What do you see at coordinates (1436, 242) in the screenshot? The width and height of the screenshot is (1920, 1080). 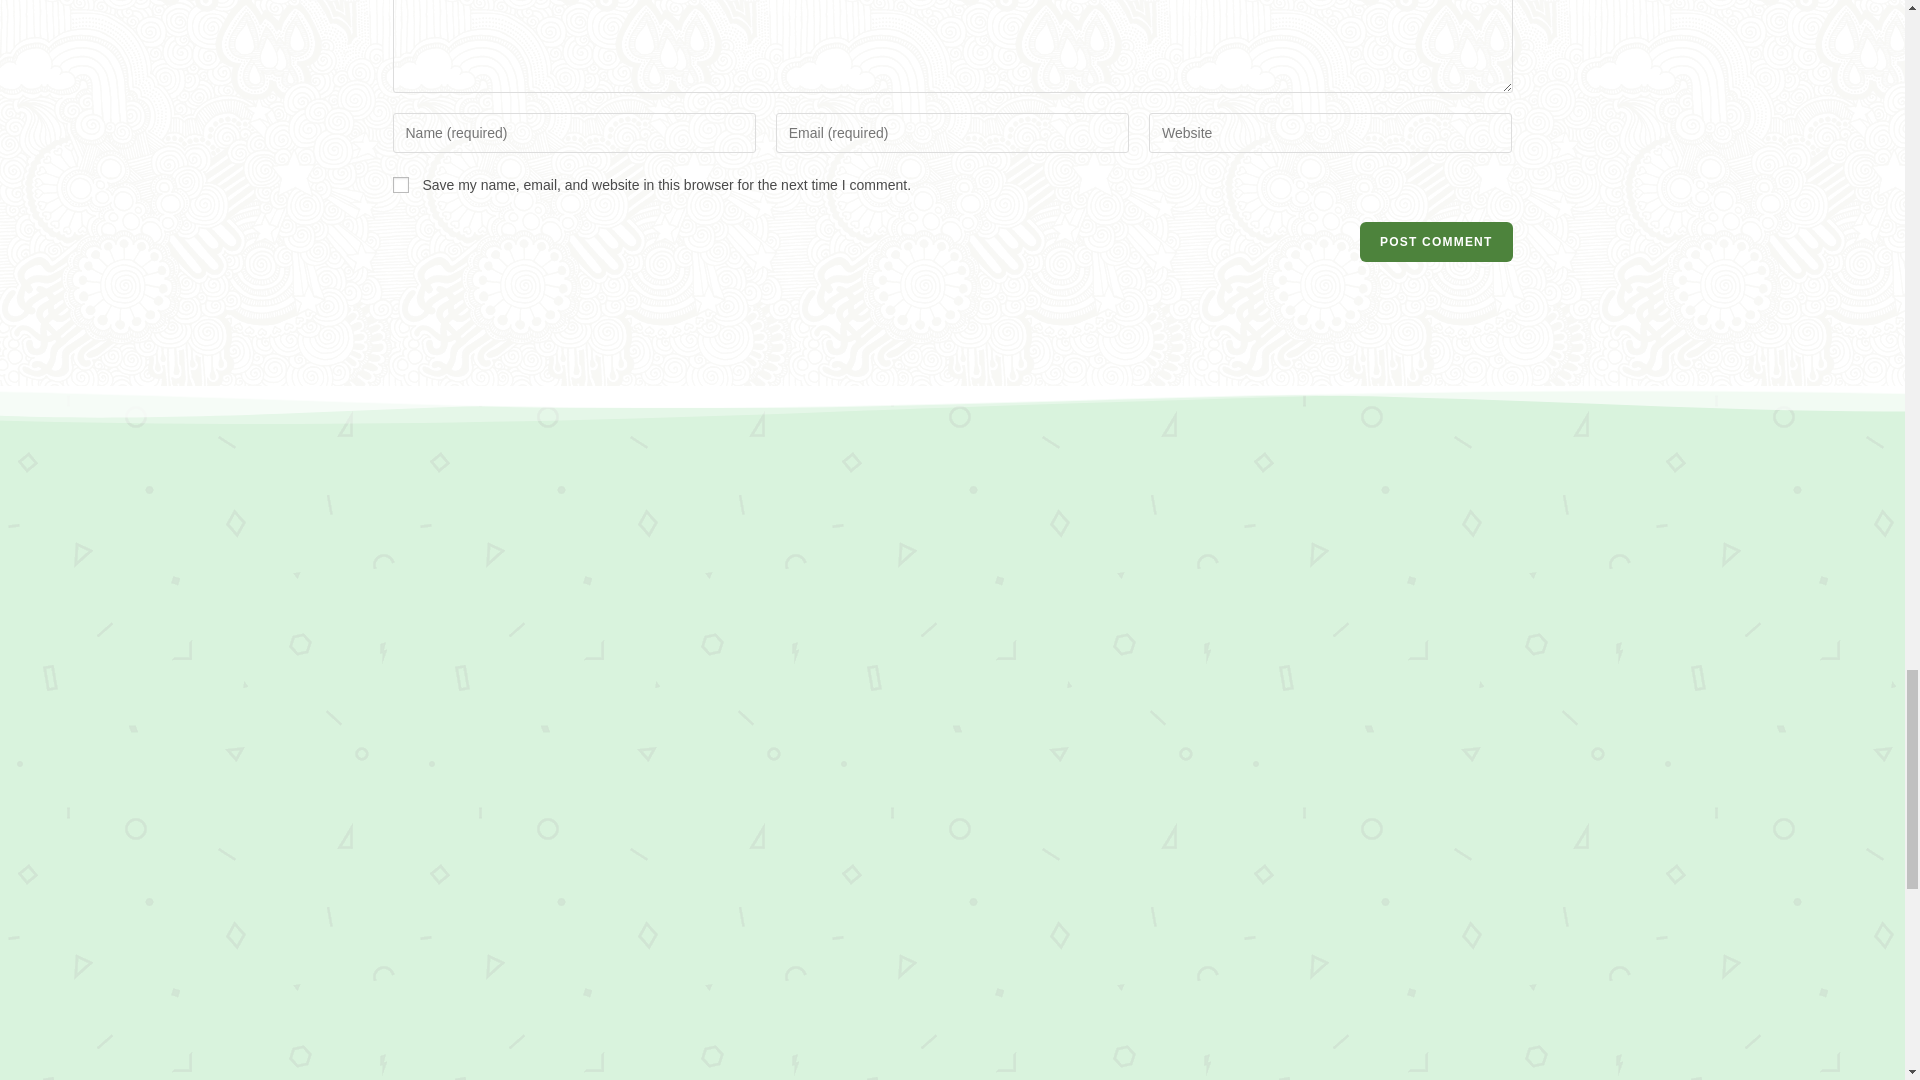 I see `Post Comment` at bounding box center [1436, 242].